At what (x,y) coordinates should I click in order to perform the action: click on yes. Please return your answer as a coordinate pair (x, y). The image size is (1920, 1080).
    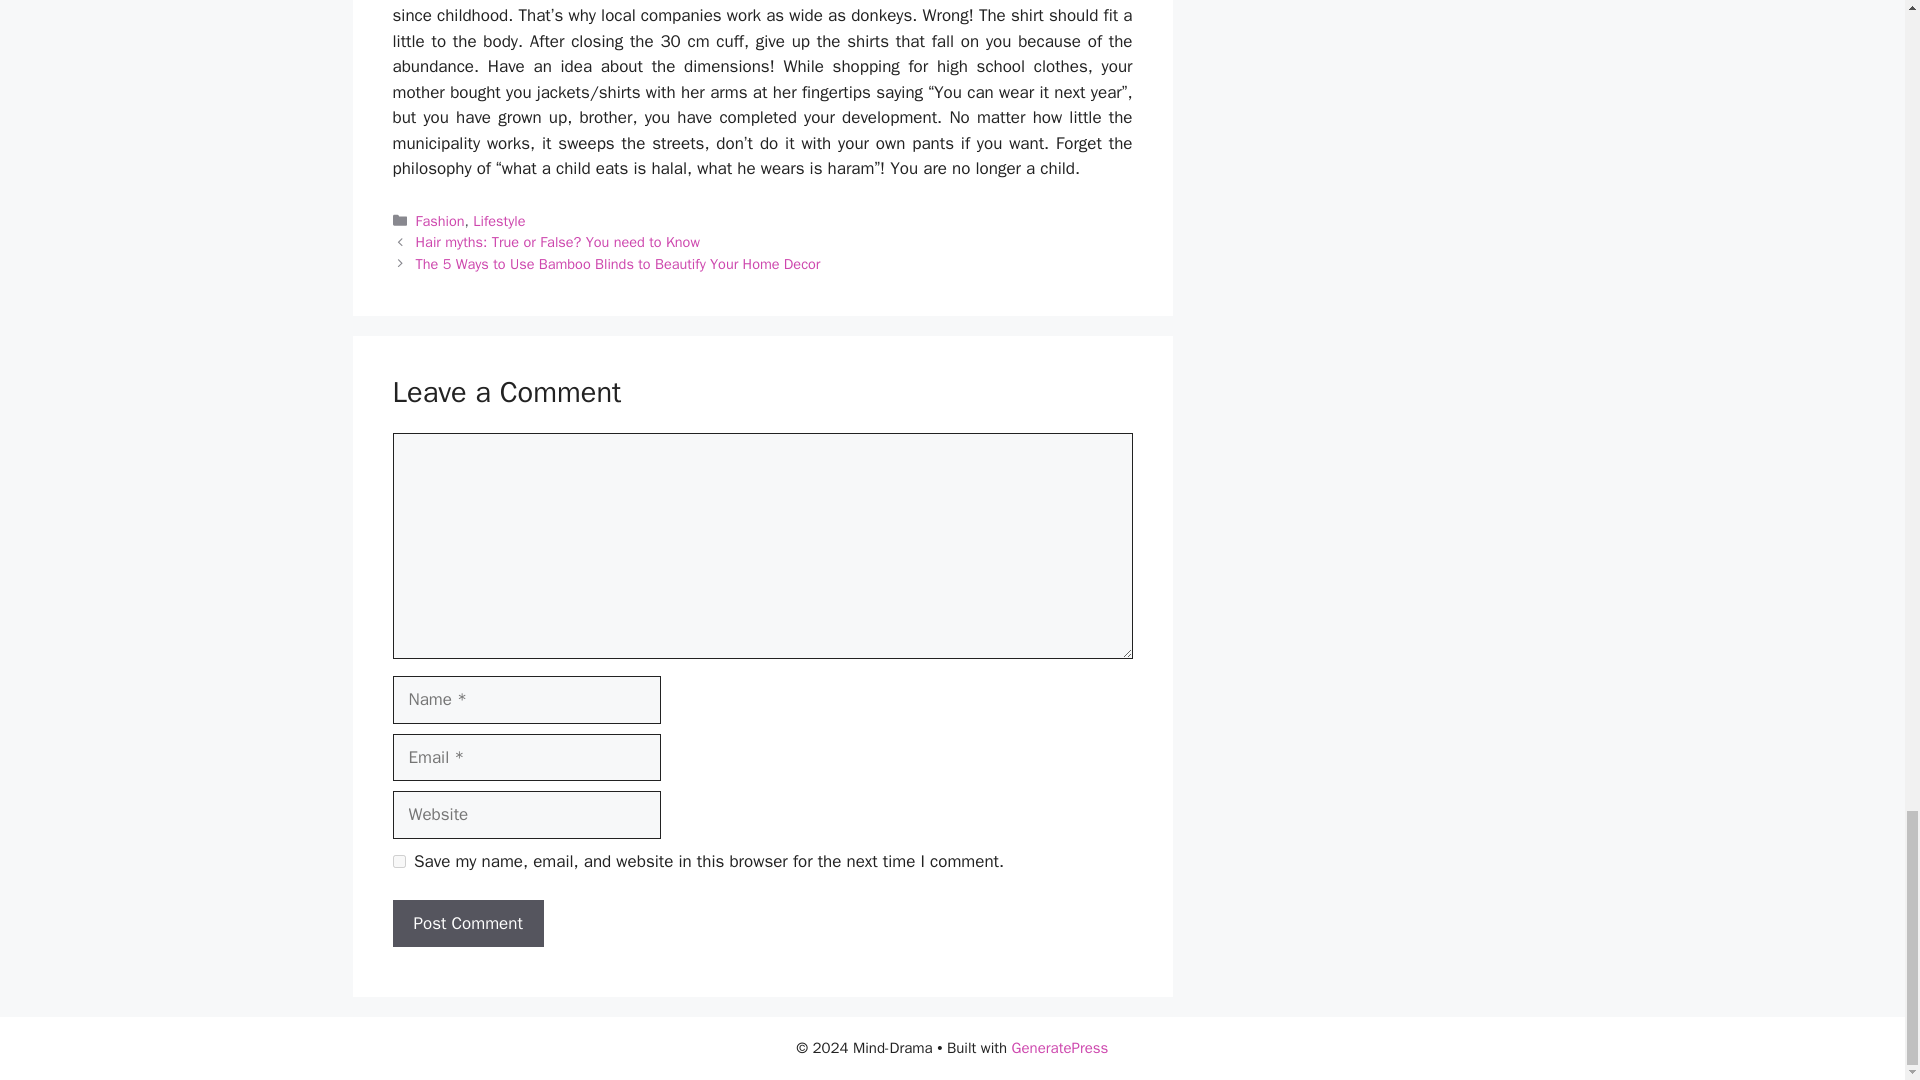
    Looking at the image, I should click on (398, 862).